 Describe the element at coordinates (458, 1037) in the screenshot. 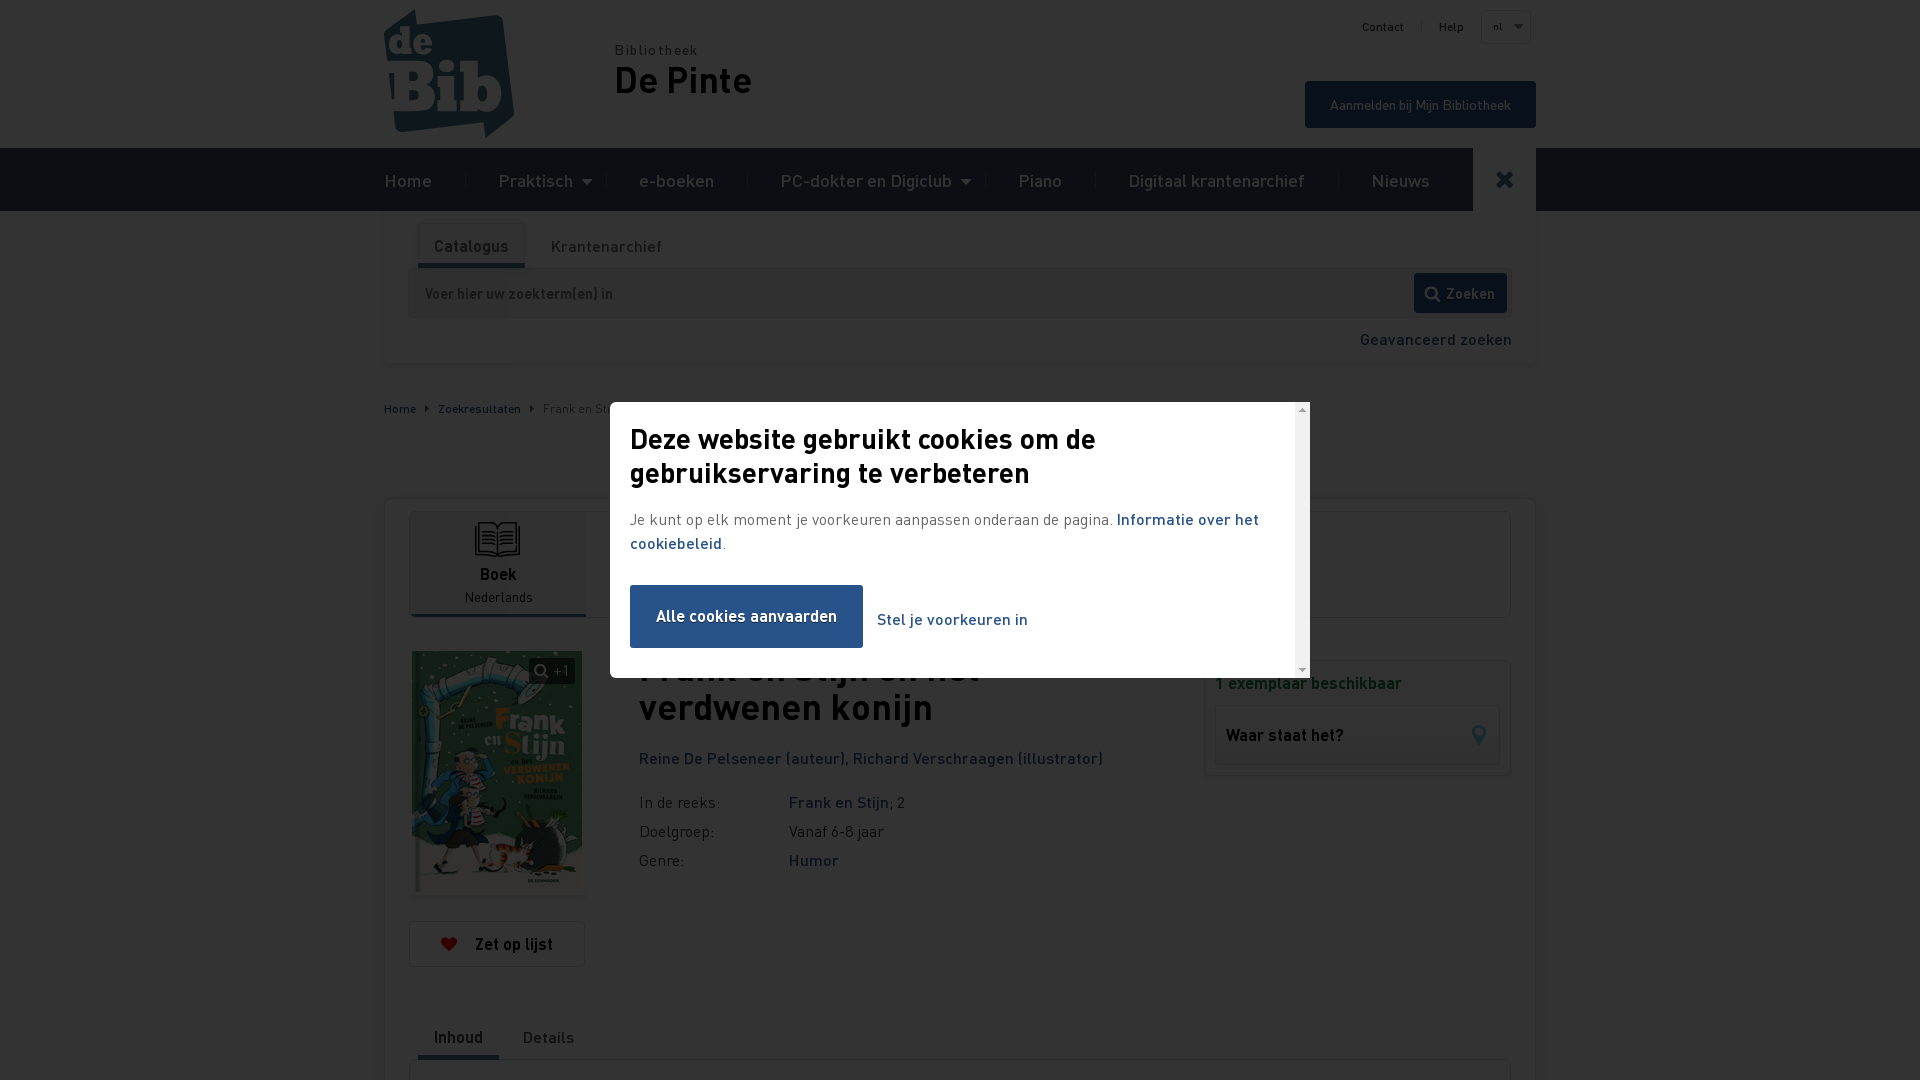

I see `Inhoud` at that location.